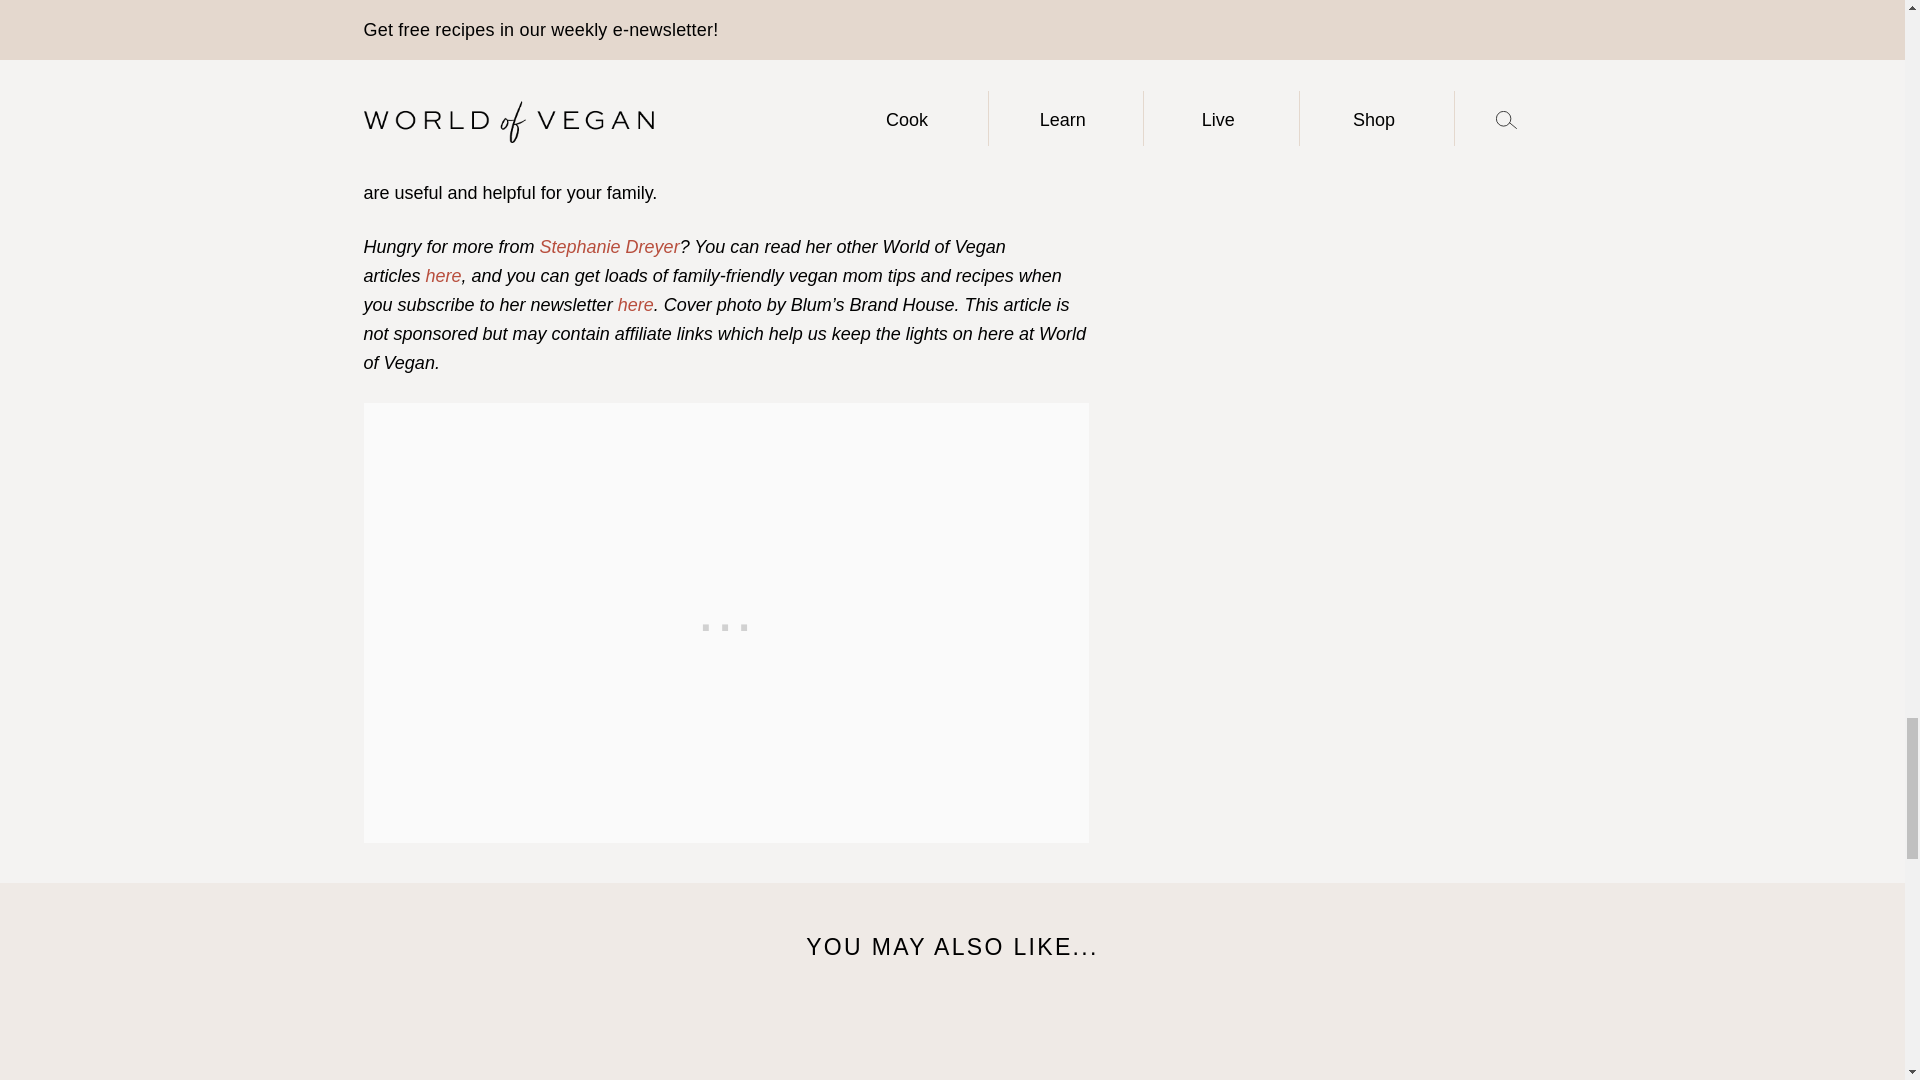 This screenshot has width=1920, height=1080. What do you see at coordinates (500, 1042) in the screenshot?
I see `10 Vegan Mistakes You'll Probably Make When Going Vegan` at bounding box center [500, 1042].